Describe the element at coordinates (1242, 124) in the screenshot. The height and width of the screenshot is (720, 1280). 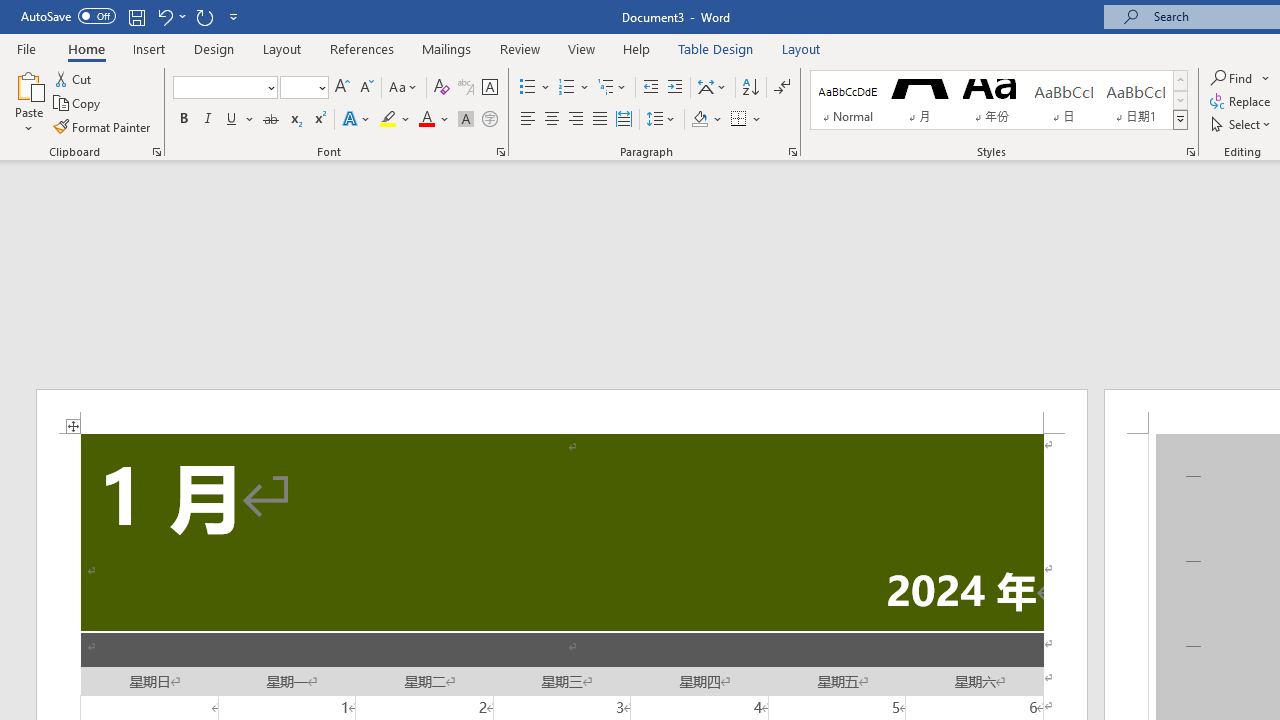
I see `Select` at that location.